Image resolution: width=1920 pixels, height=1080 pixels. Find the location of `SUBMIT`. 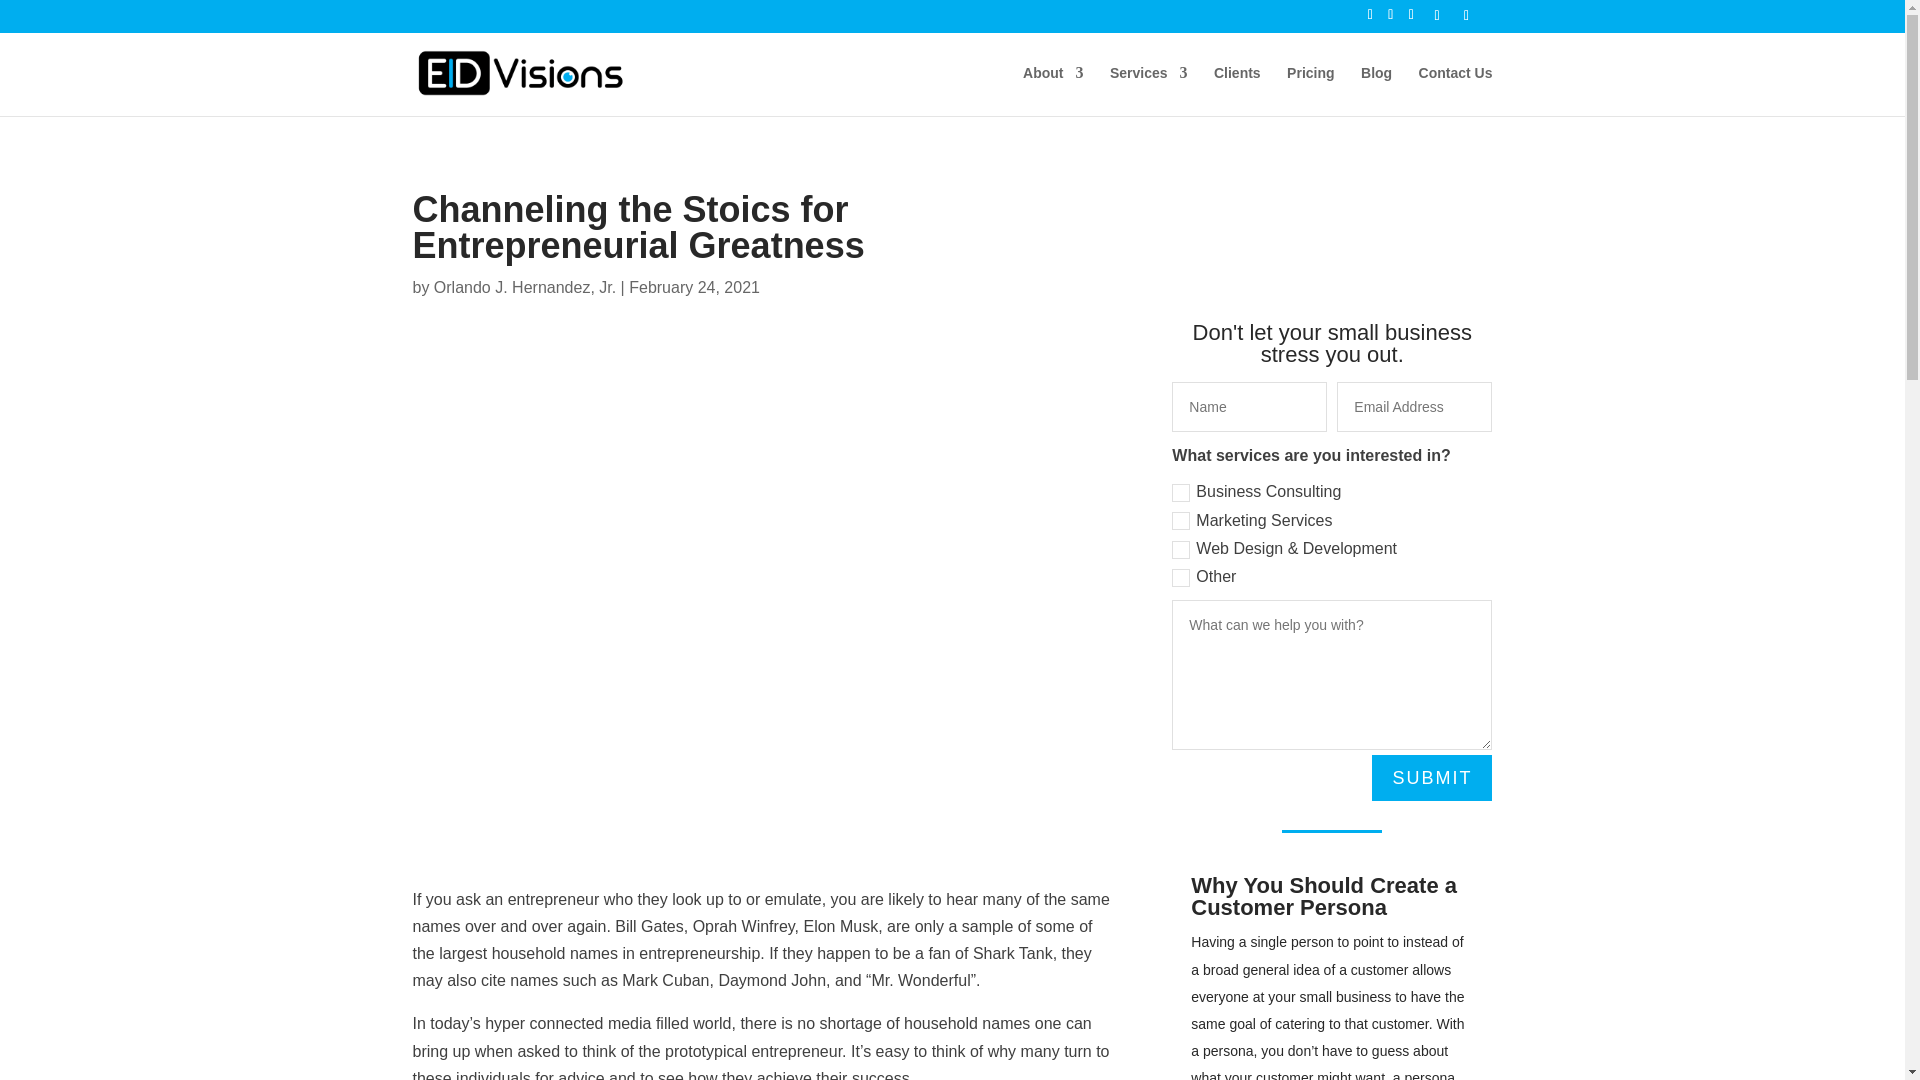

SUBMIT is located at coordinates (1432, 777).